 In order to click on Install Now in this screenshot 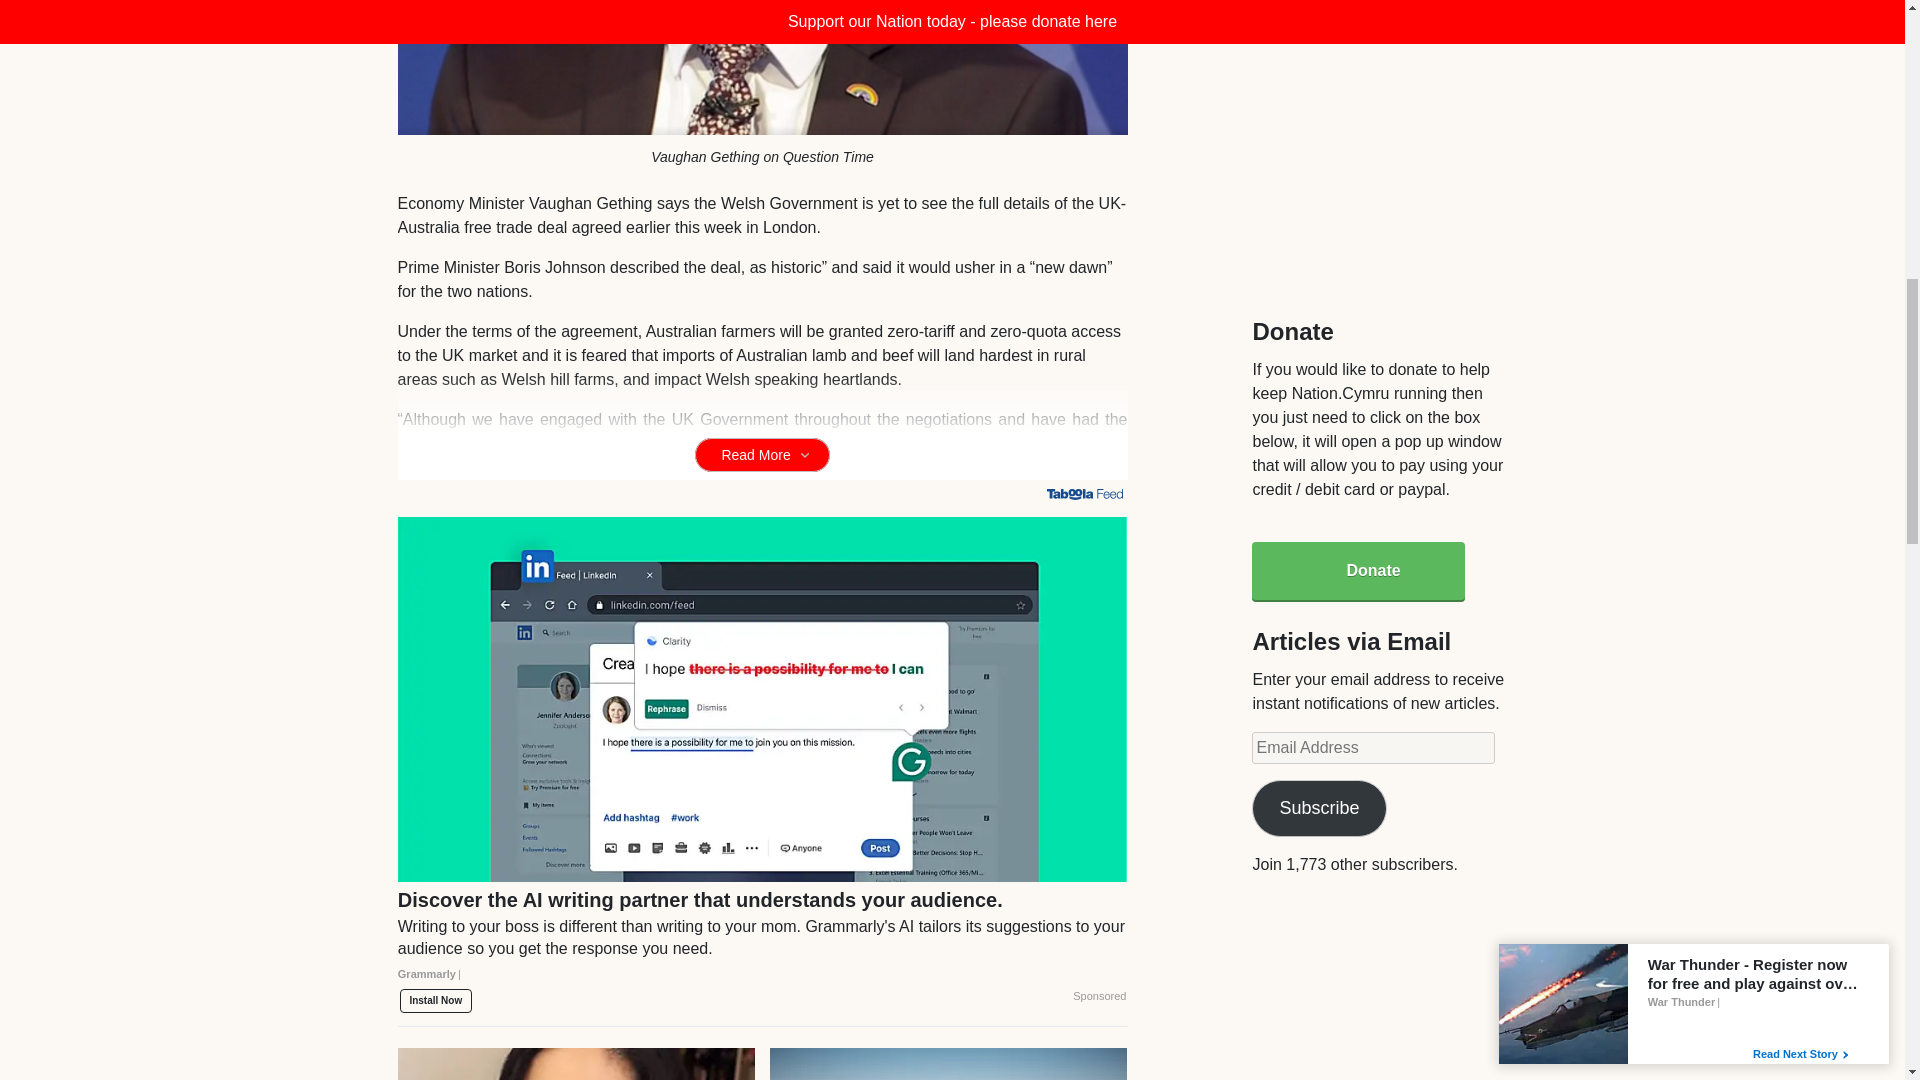, I will do `click(436, 1001)`.